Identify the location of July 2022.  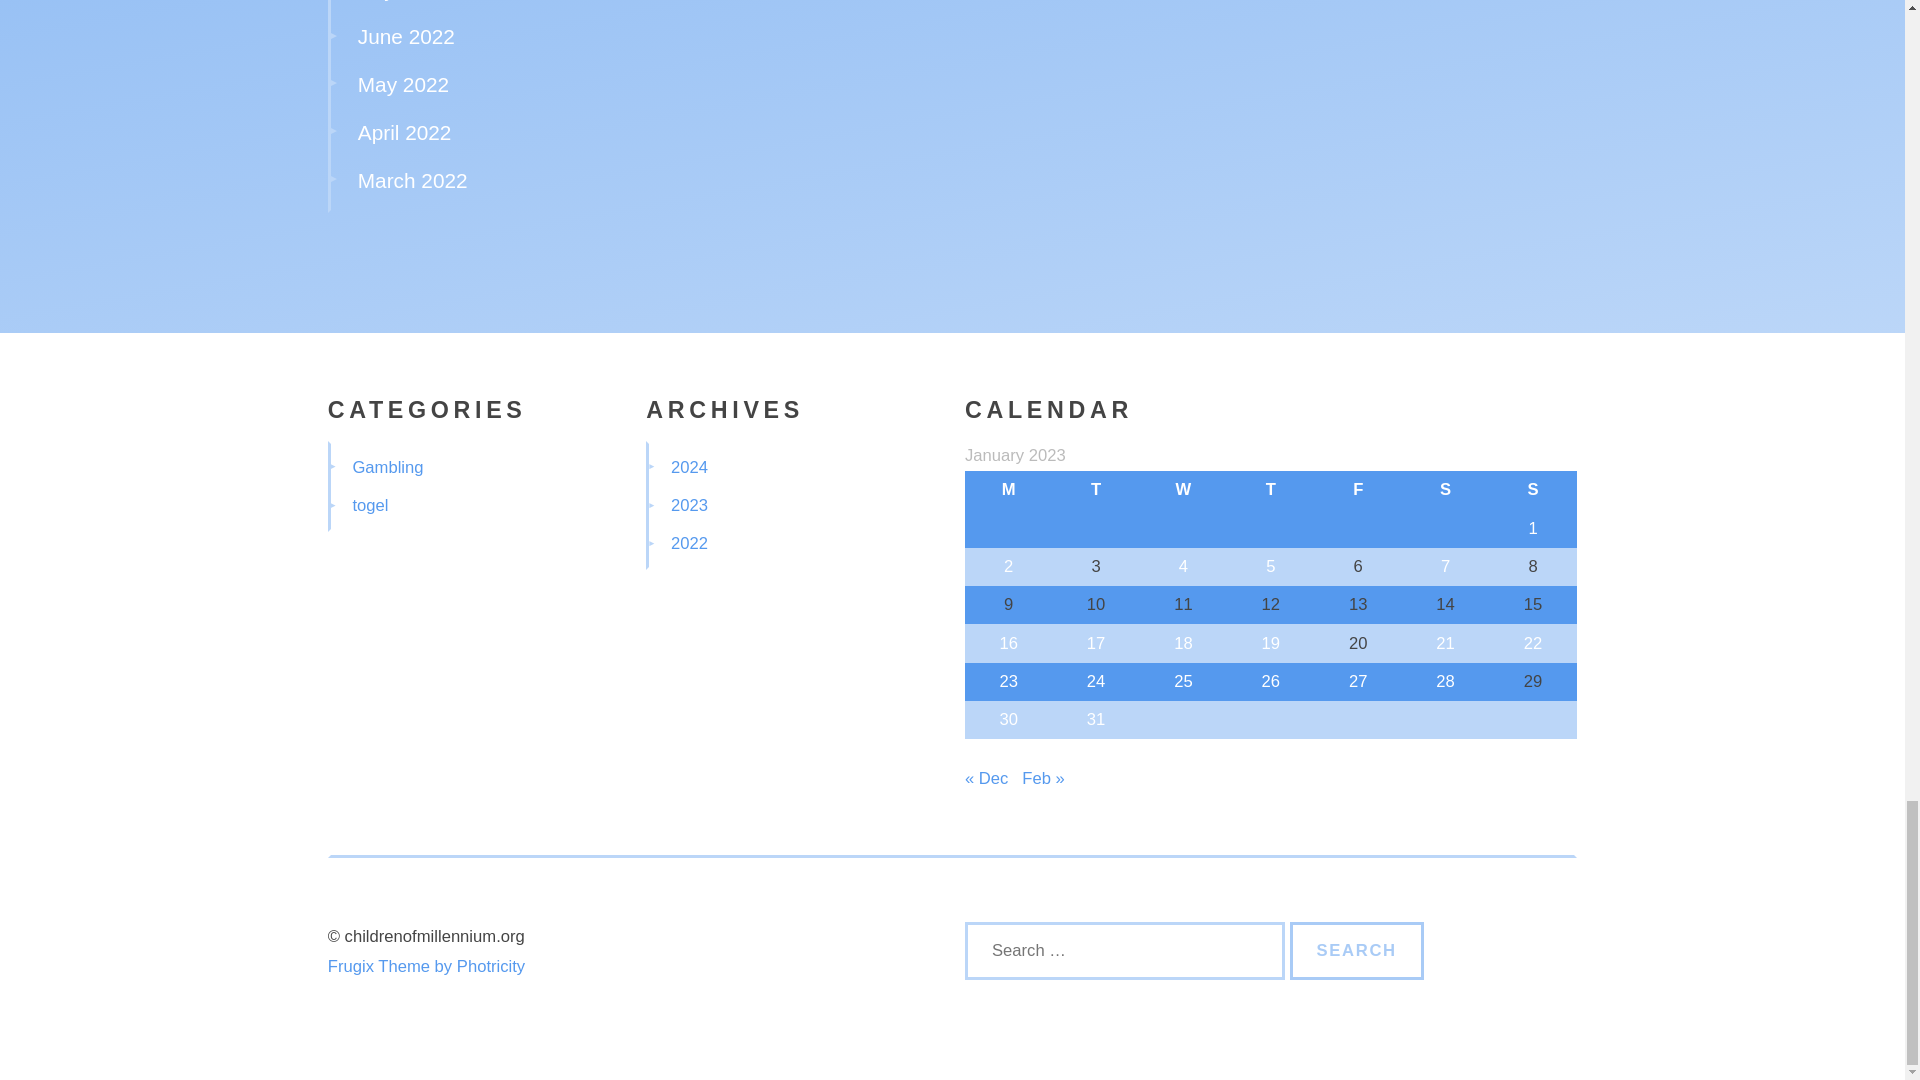
(402, 0).